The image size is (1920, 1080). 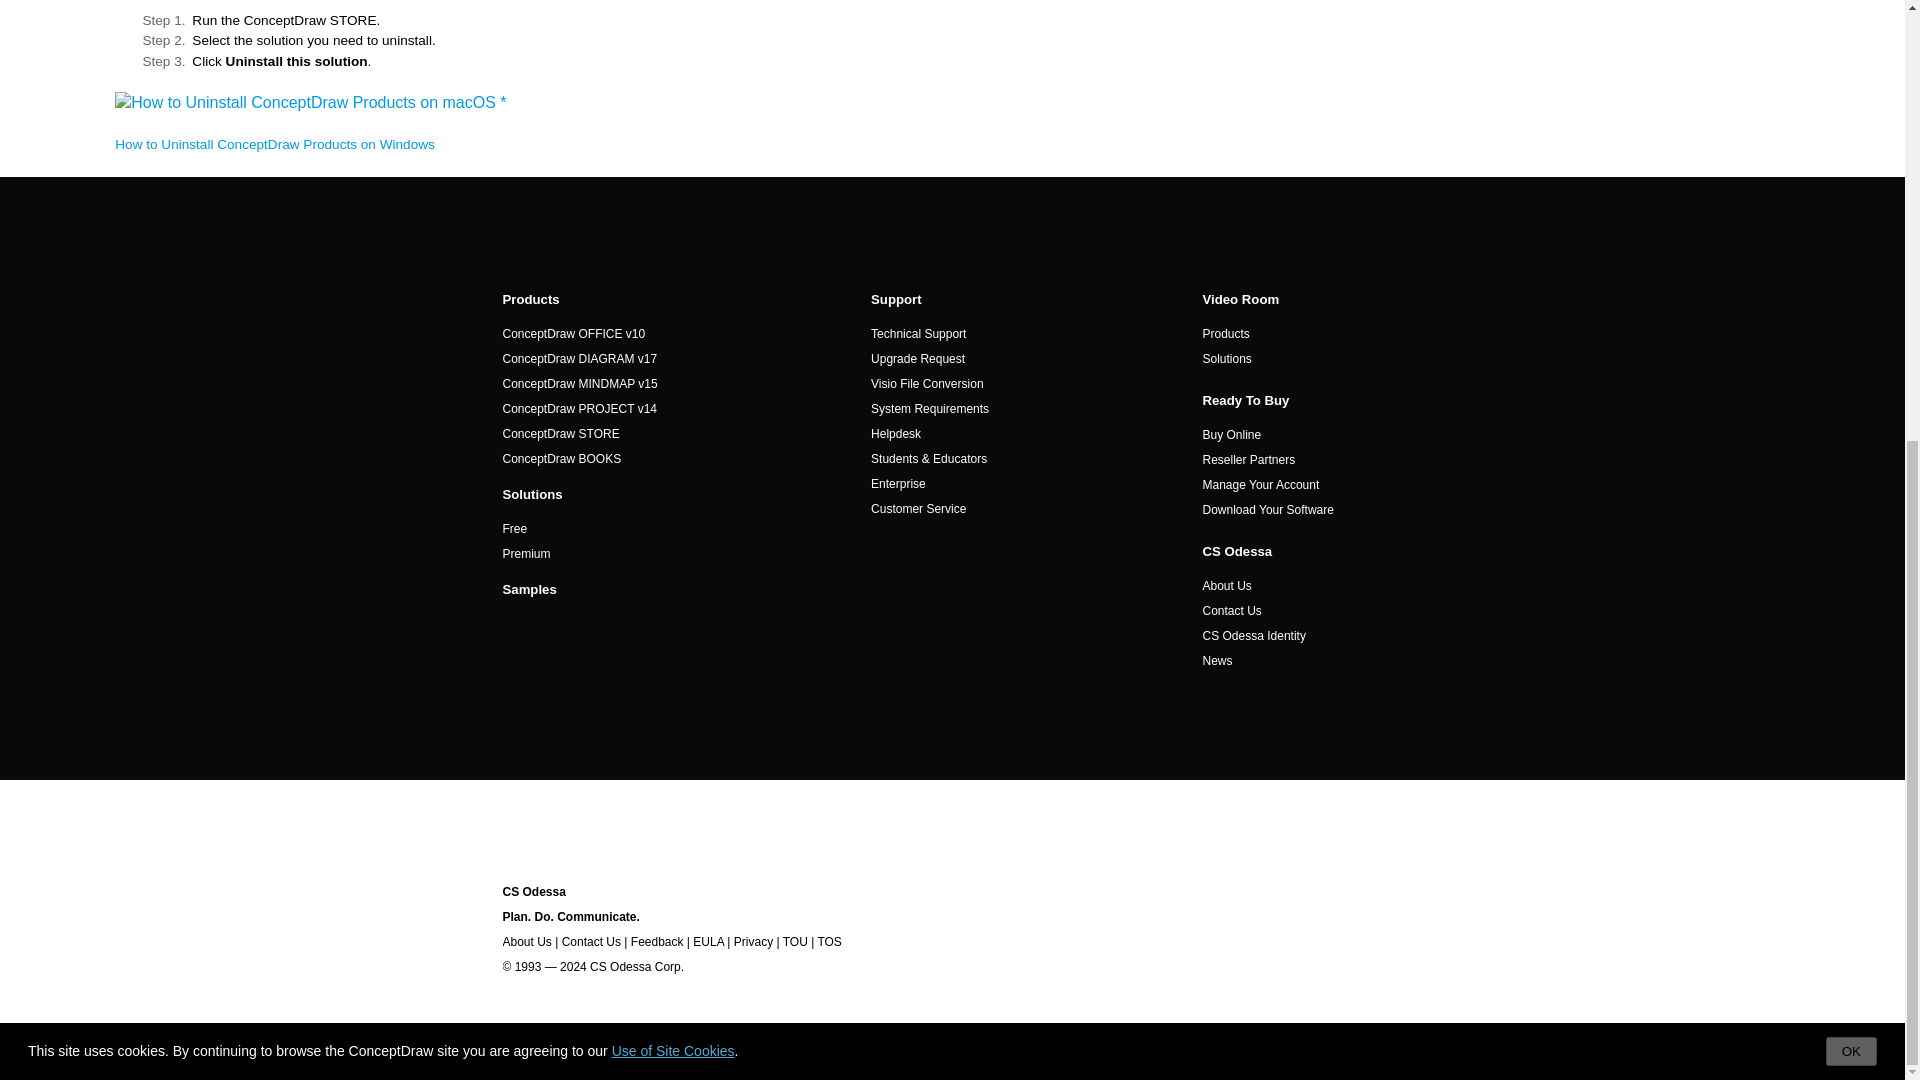 What do you see at coordinates (578, 383) in the screenshot?
I see `ConceptDraw MINDMAP v15` at bounding box center [578, 383].